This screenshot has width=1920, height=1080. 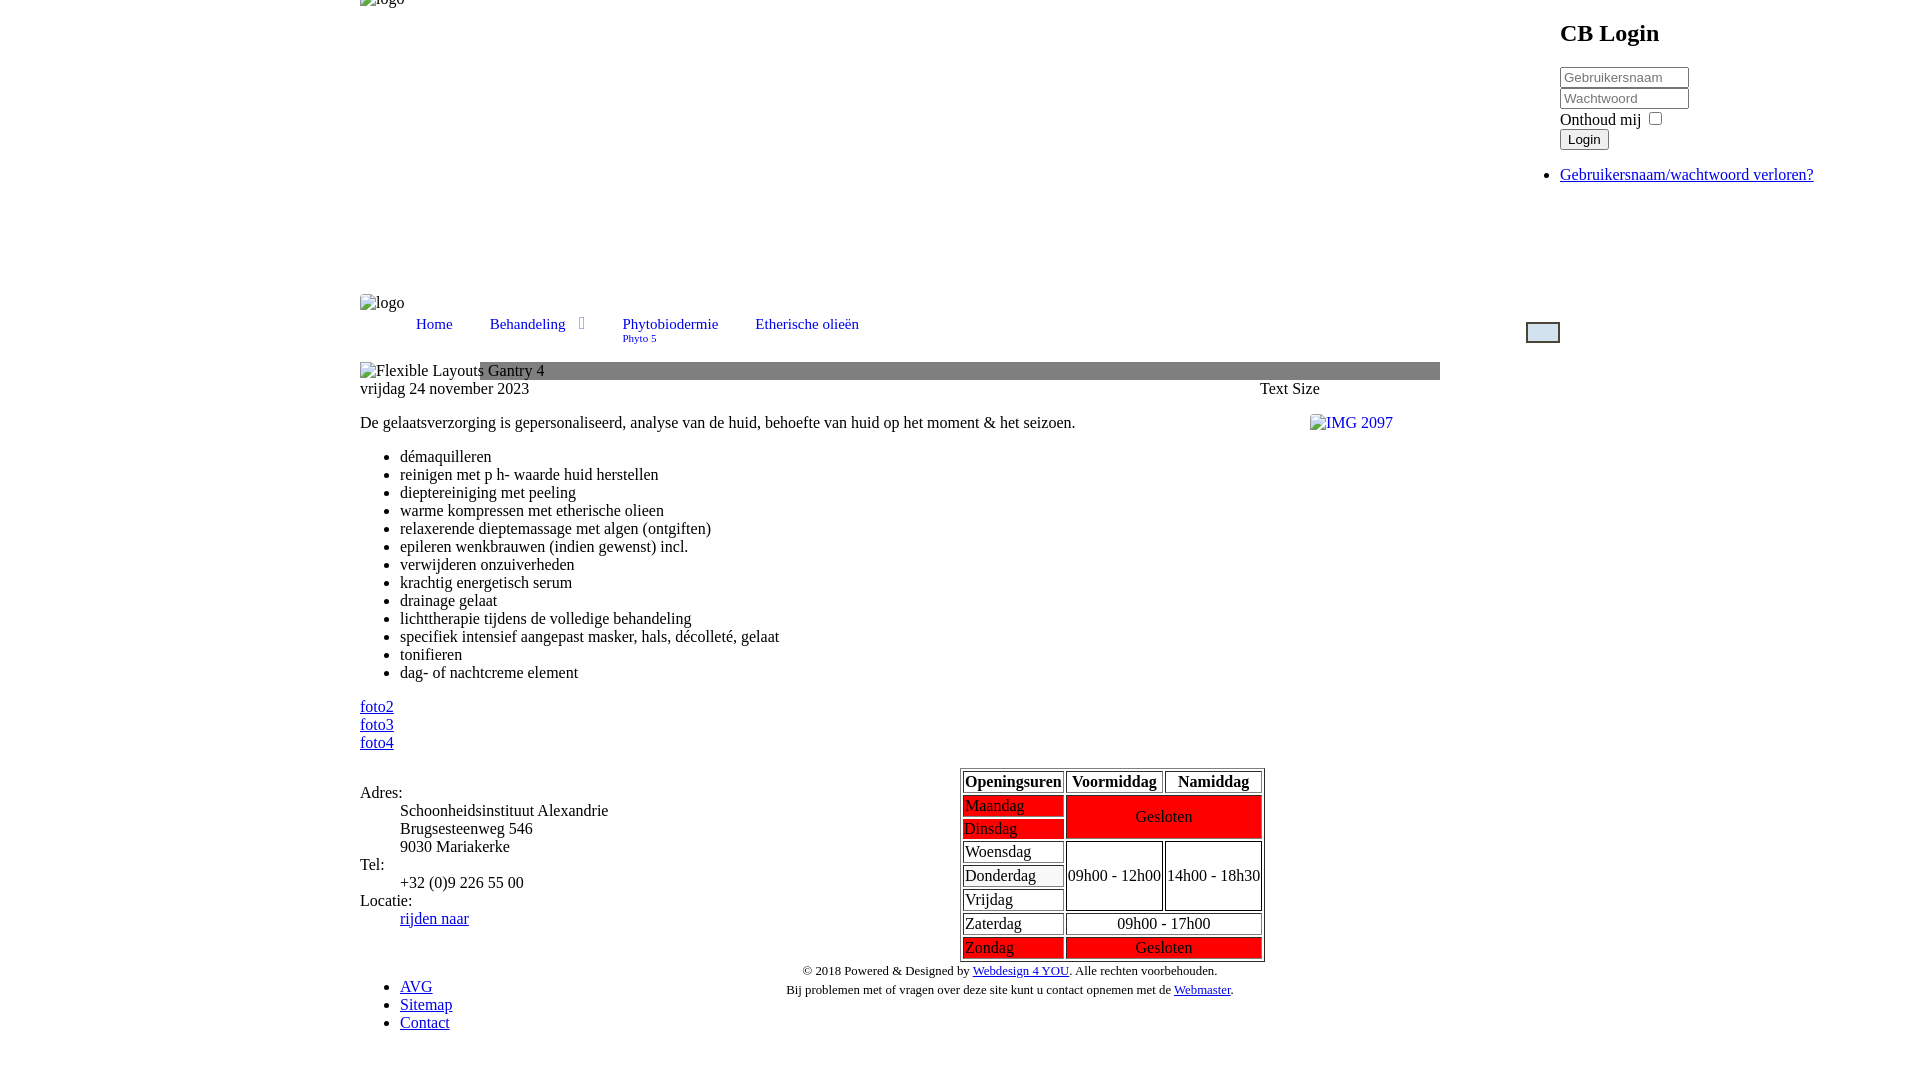 I want to click on foto4, so click(x=377, y=742).